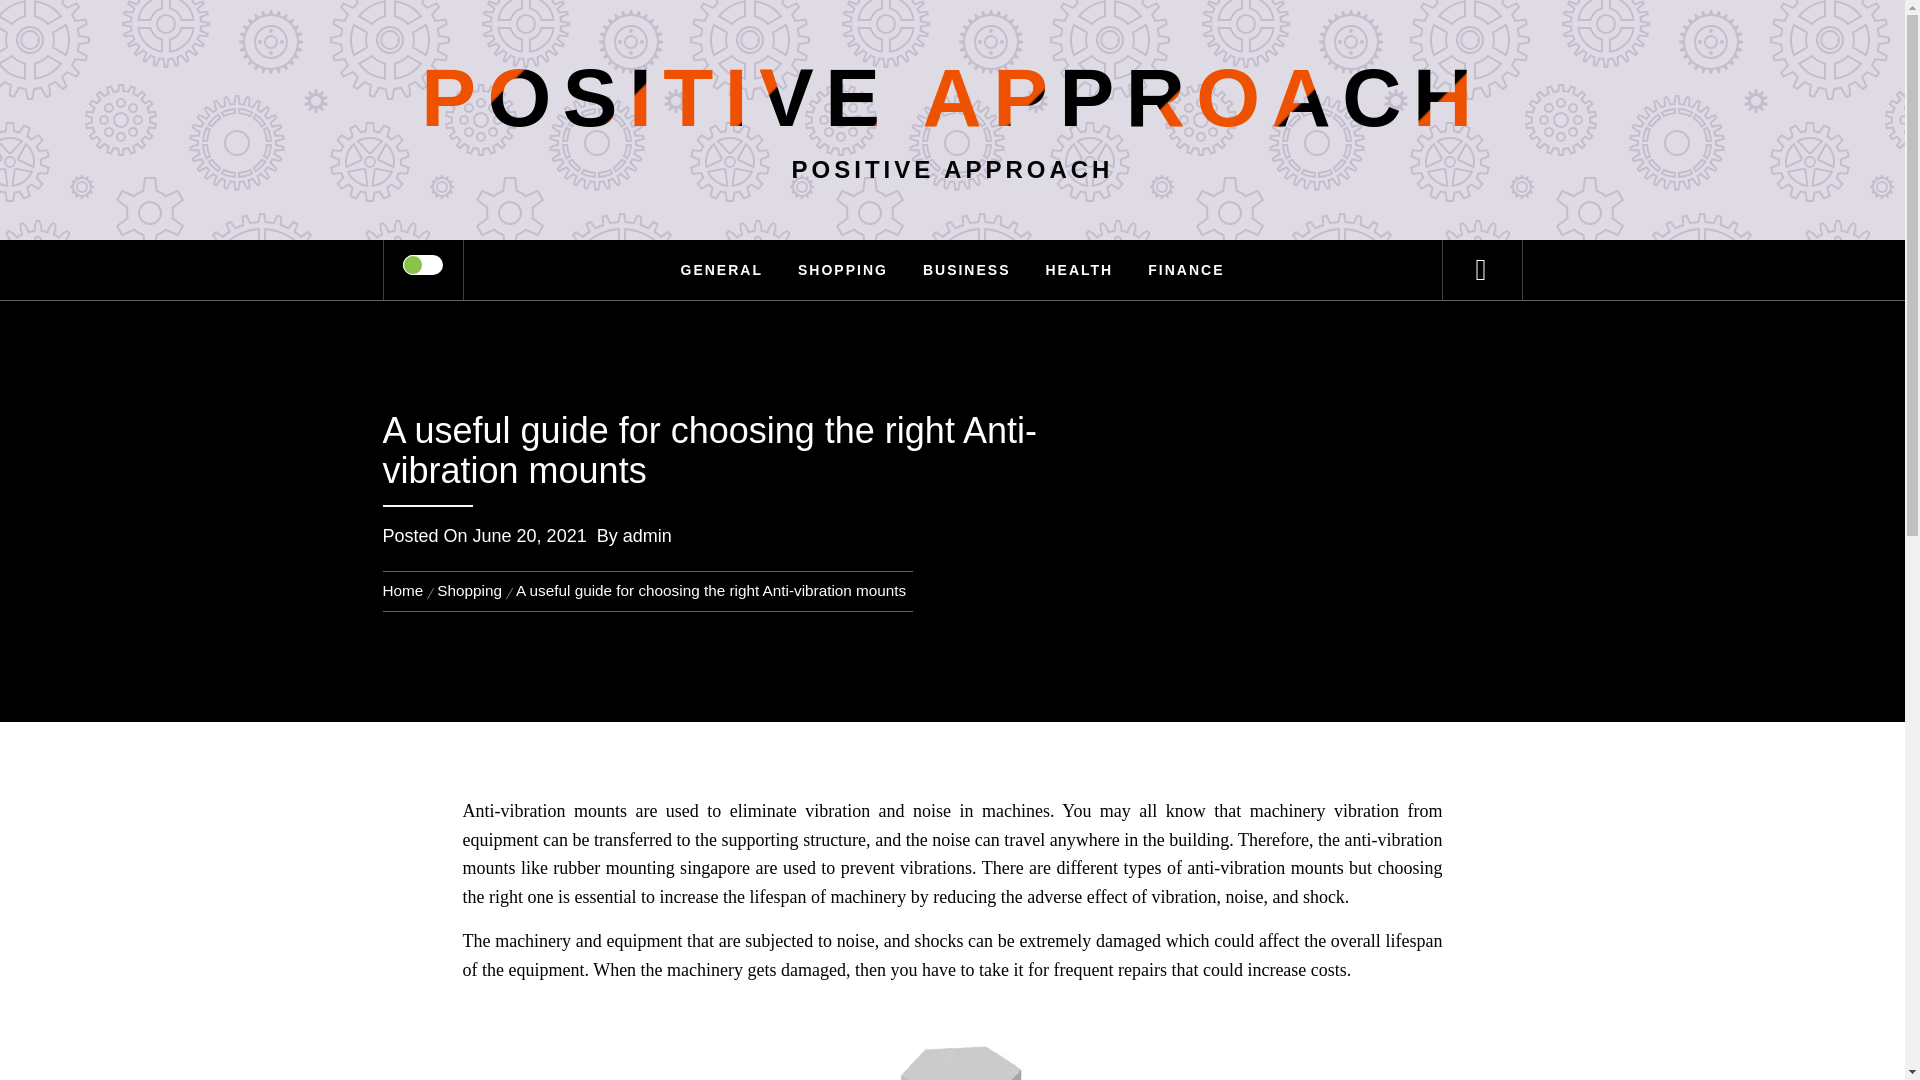 The width and height of the screenshot is (1920, 1080). I want to click on SHOPPING, so click(842, 270).